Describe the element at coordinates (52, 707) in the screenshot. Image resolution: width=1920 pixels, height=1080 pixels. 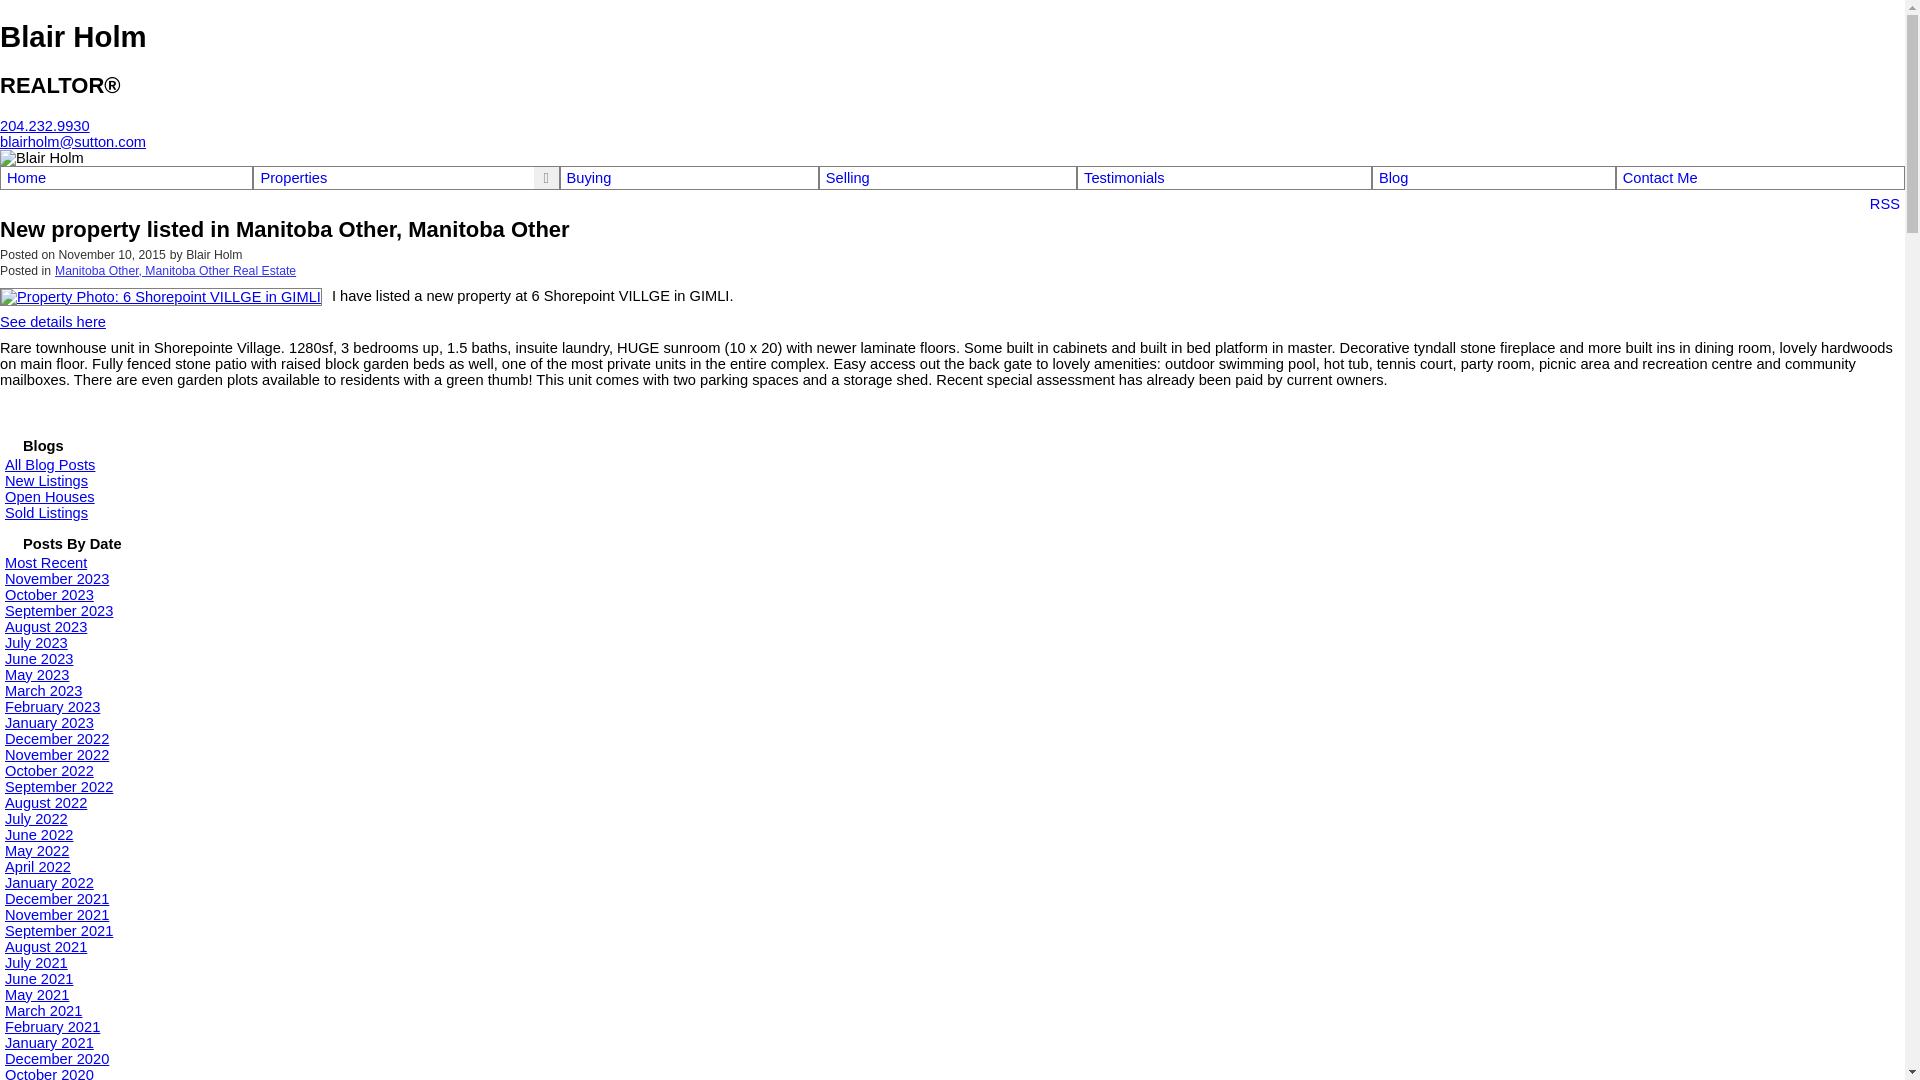
I see `February 2023` at that location.